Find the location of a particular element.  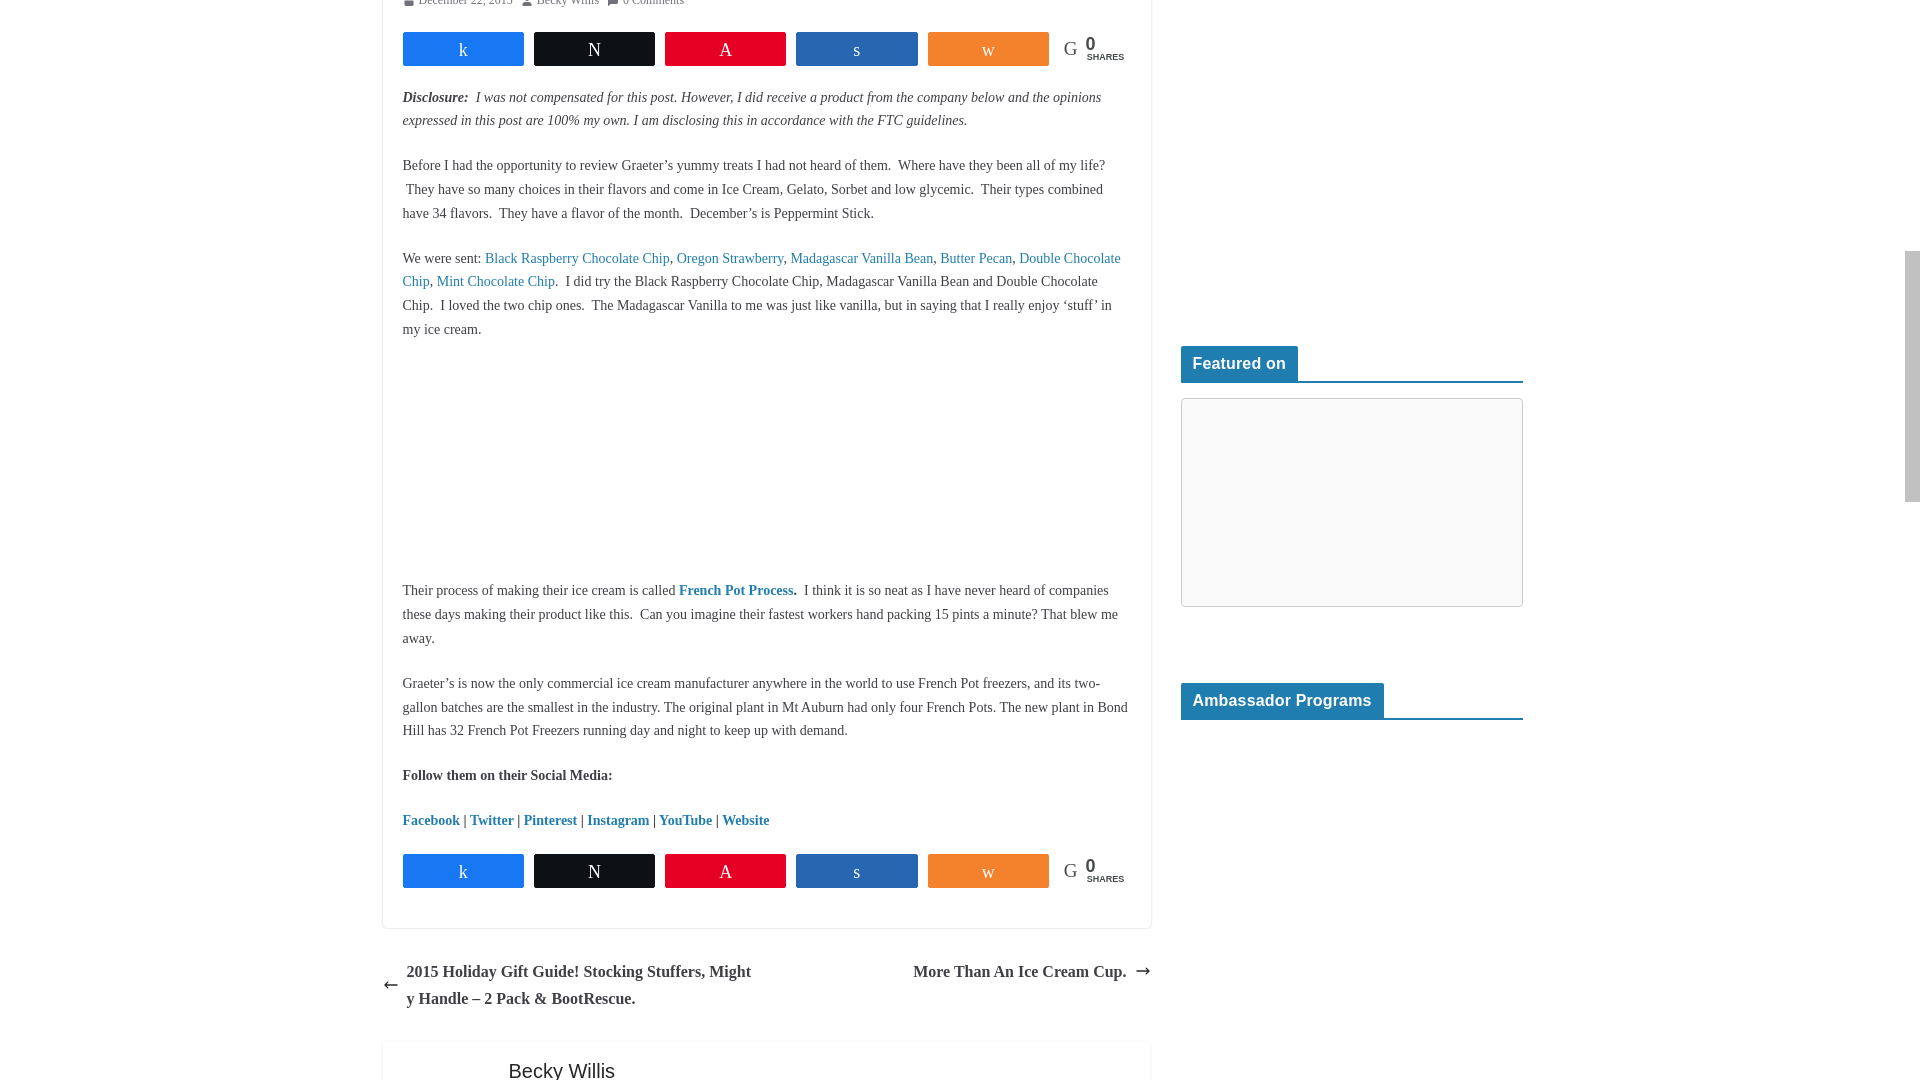

4:33 pm is located at coordinates (456, 6).